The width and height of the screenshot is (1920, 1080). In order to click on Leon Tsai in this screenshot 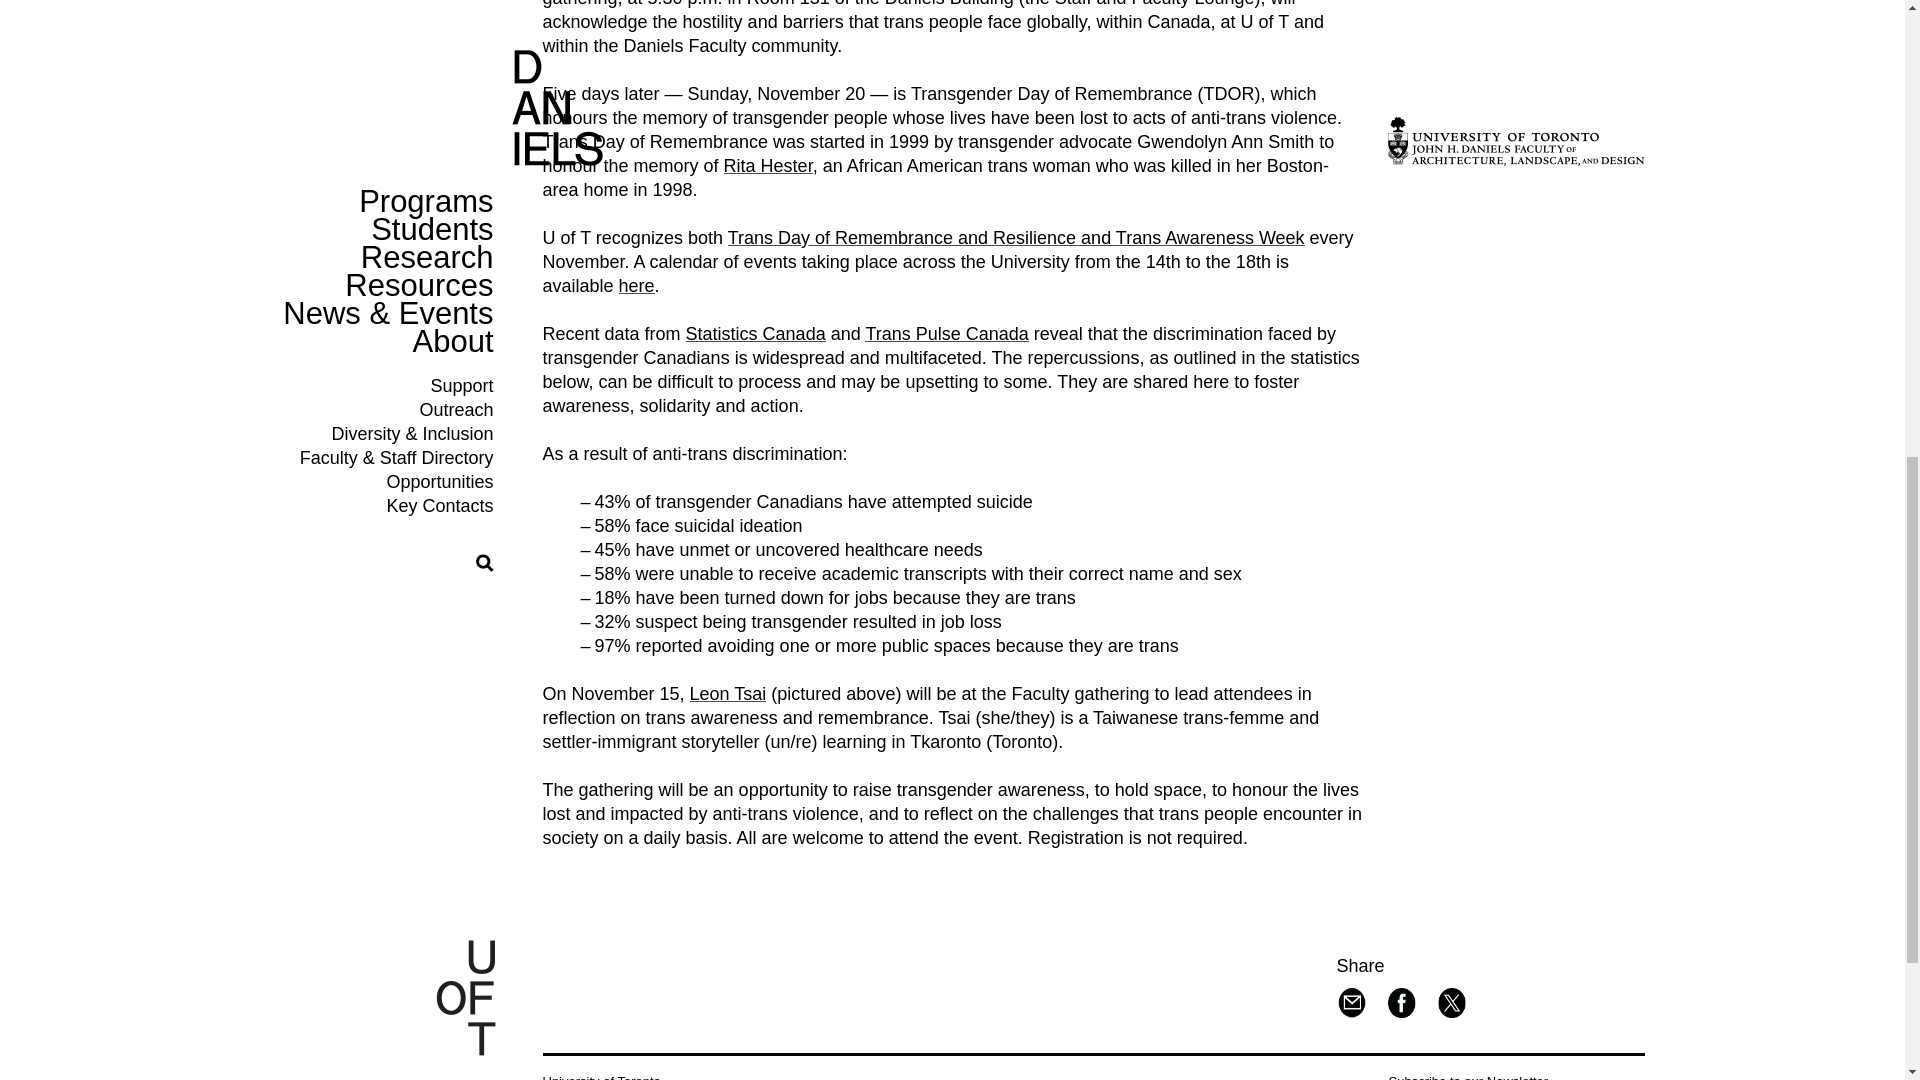, I will do `click(728, 694)`.